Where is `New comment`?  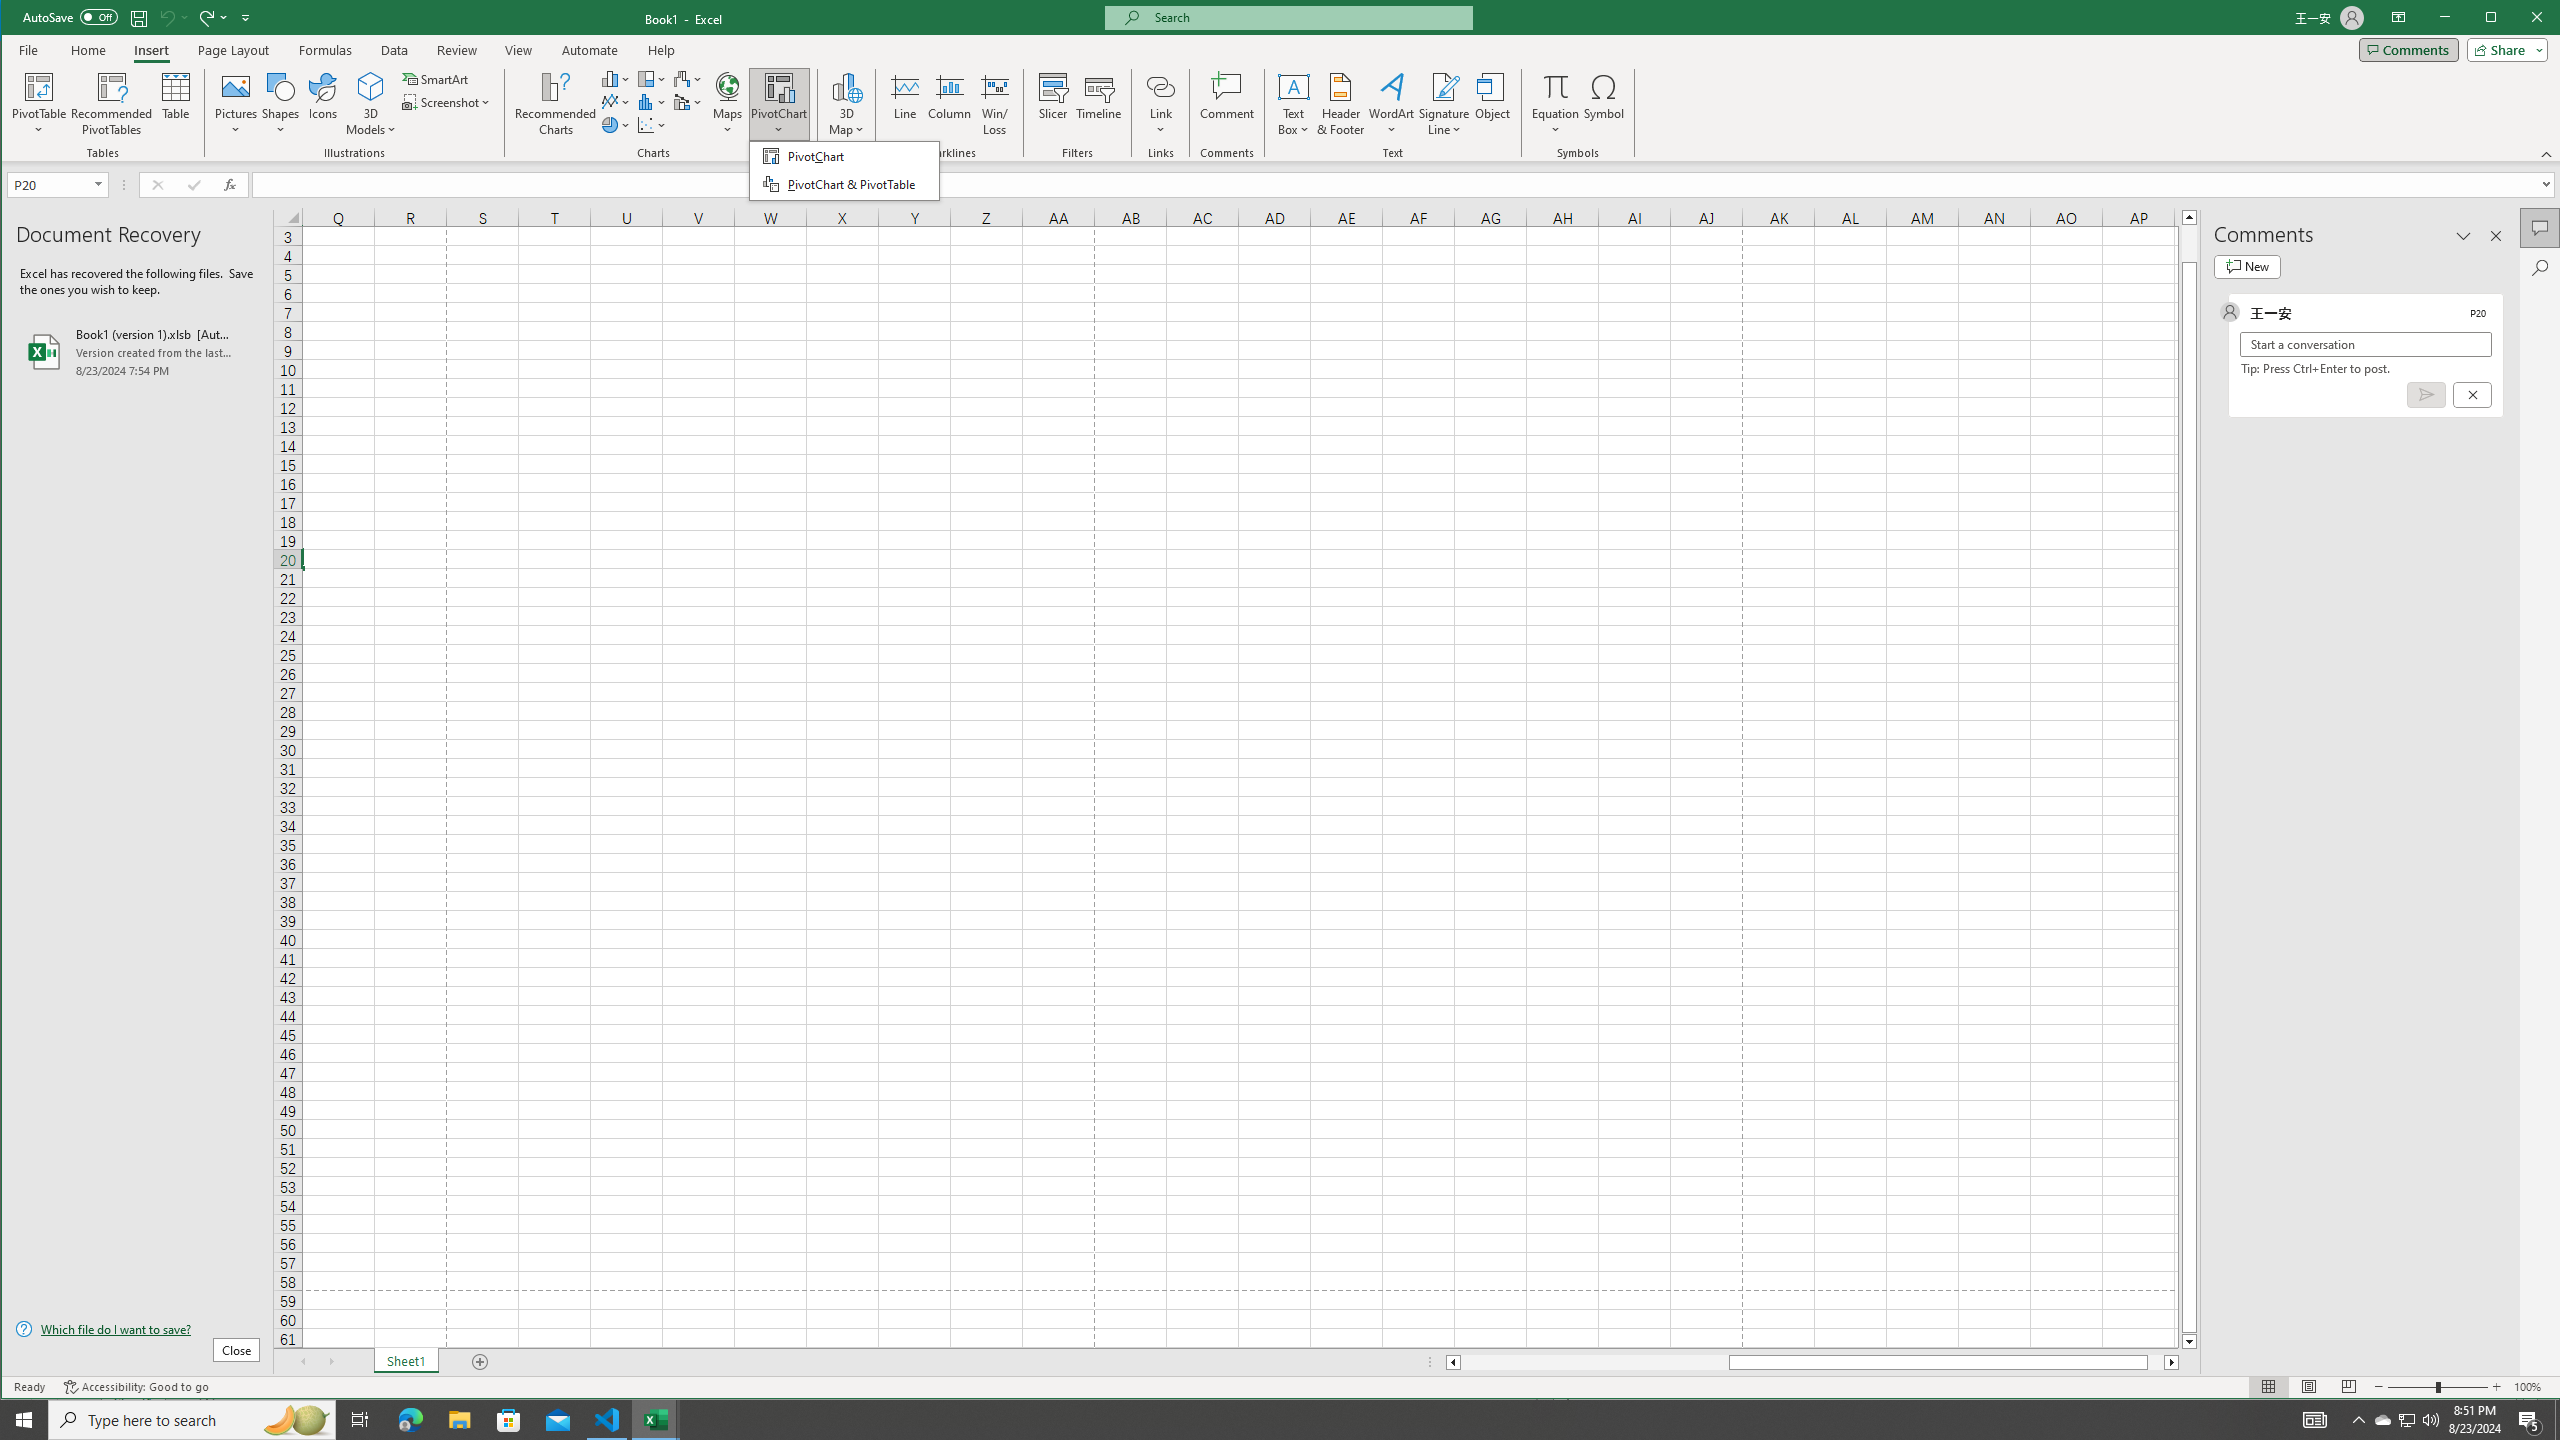 New comment is located at coordinates (2247, 266).